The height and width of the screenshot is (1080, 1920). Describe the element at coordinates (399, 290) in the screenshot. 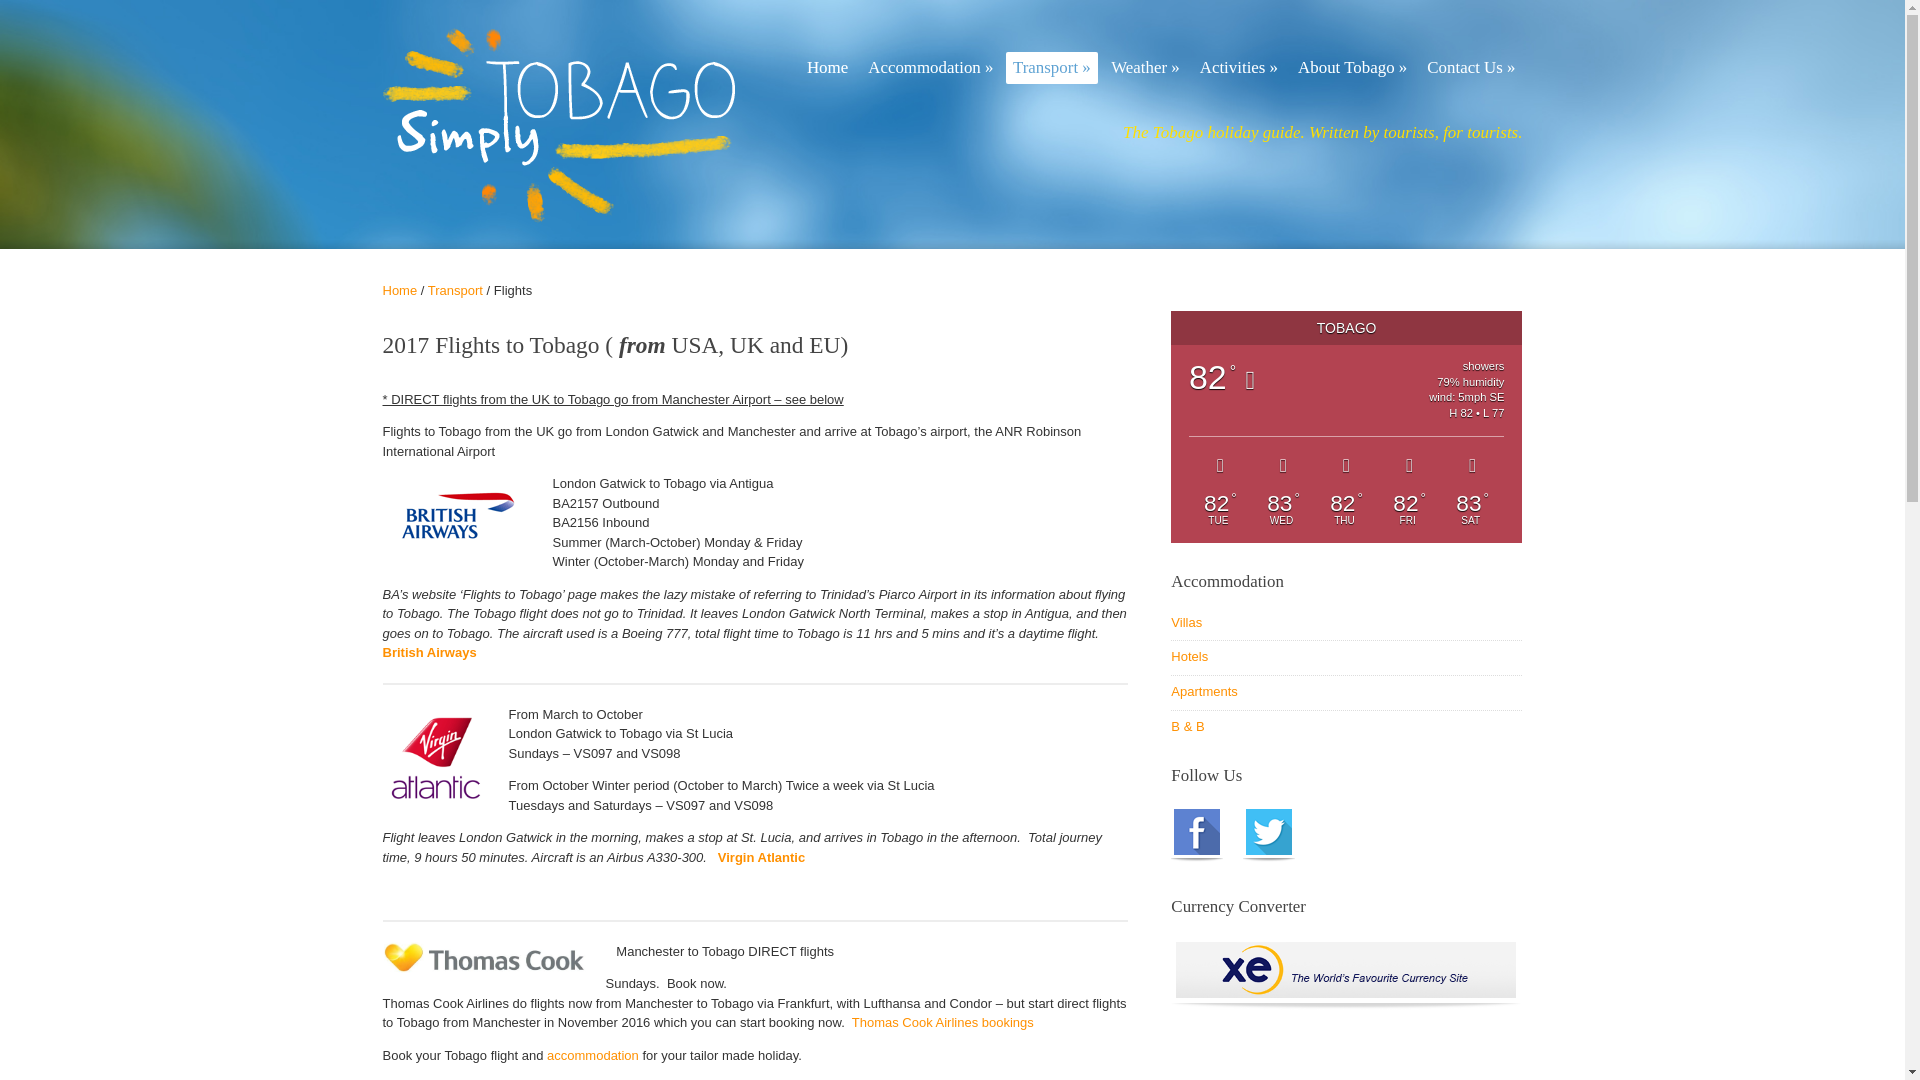

I see `Simply Tobago` at that location.